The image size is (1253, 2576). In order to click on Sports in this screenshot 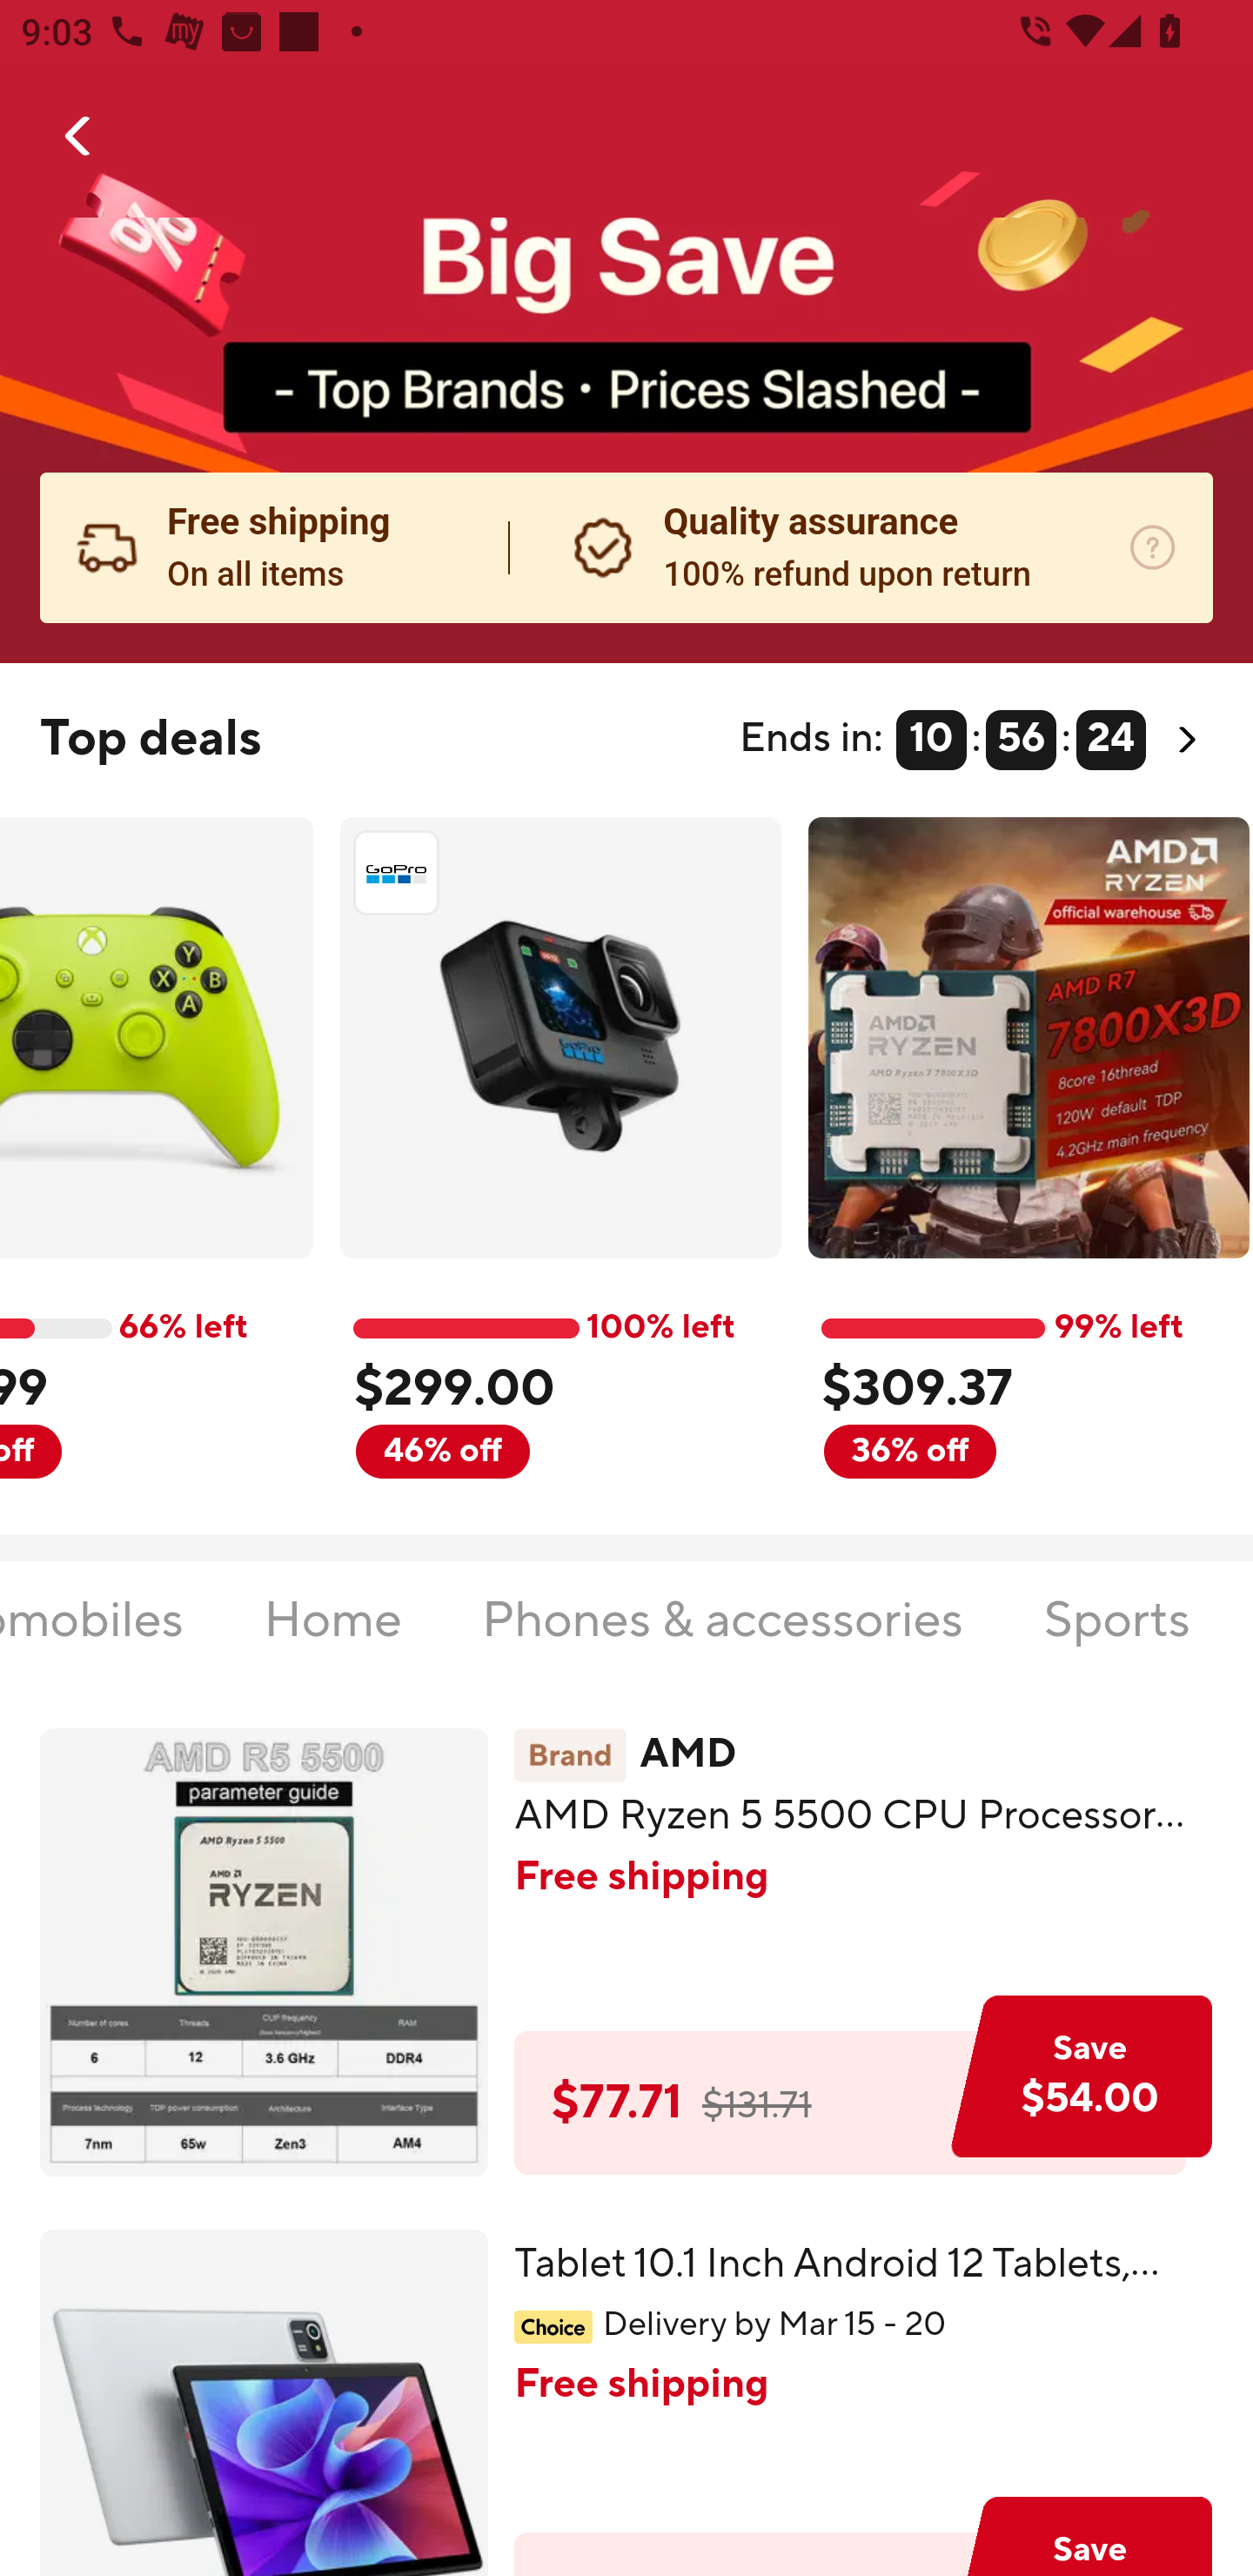, I will do `click(1116, 1638)`.